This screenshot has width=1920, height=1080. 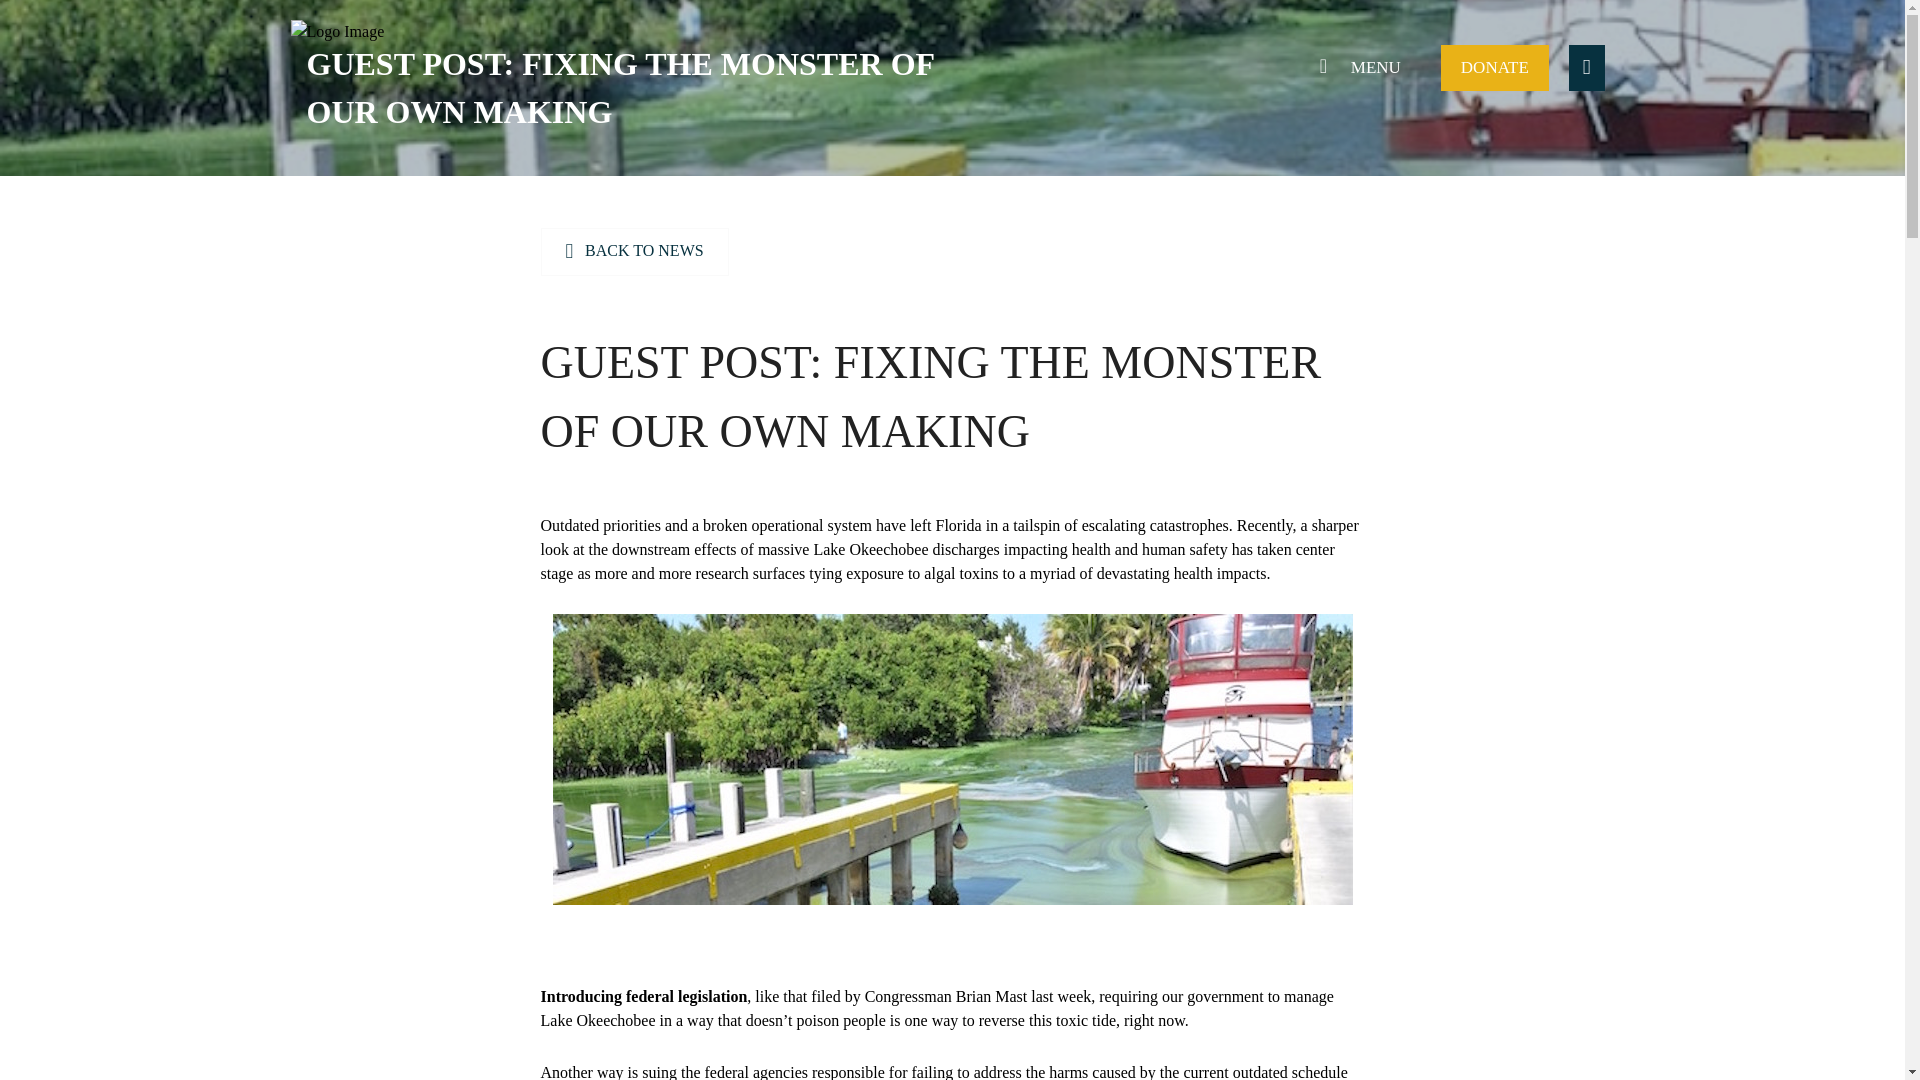 I want to click on MENU, so click(x=1355, y=68).